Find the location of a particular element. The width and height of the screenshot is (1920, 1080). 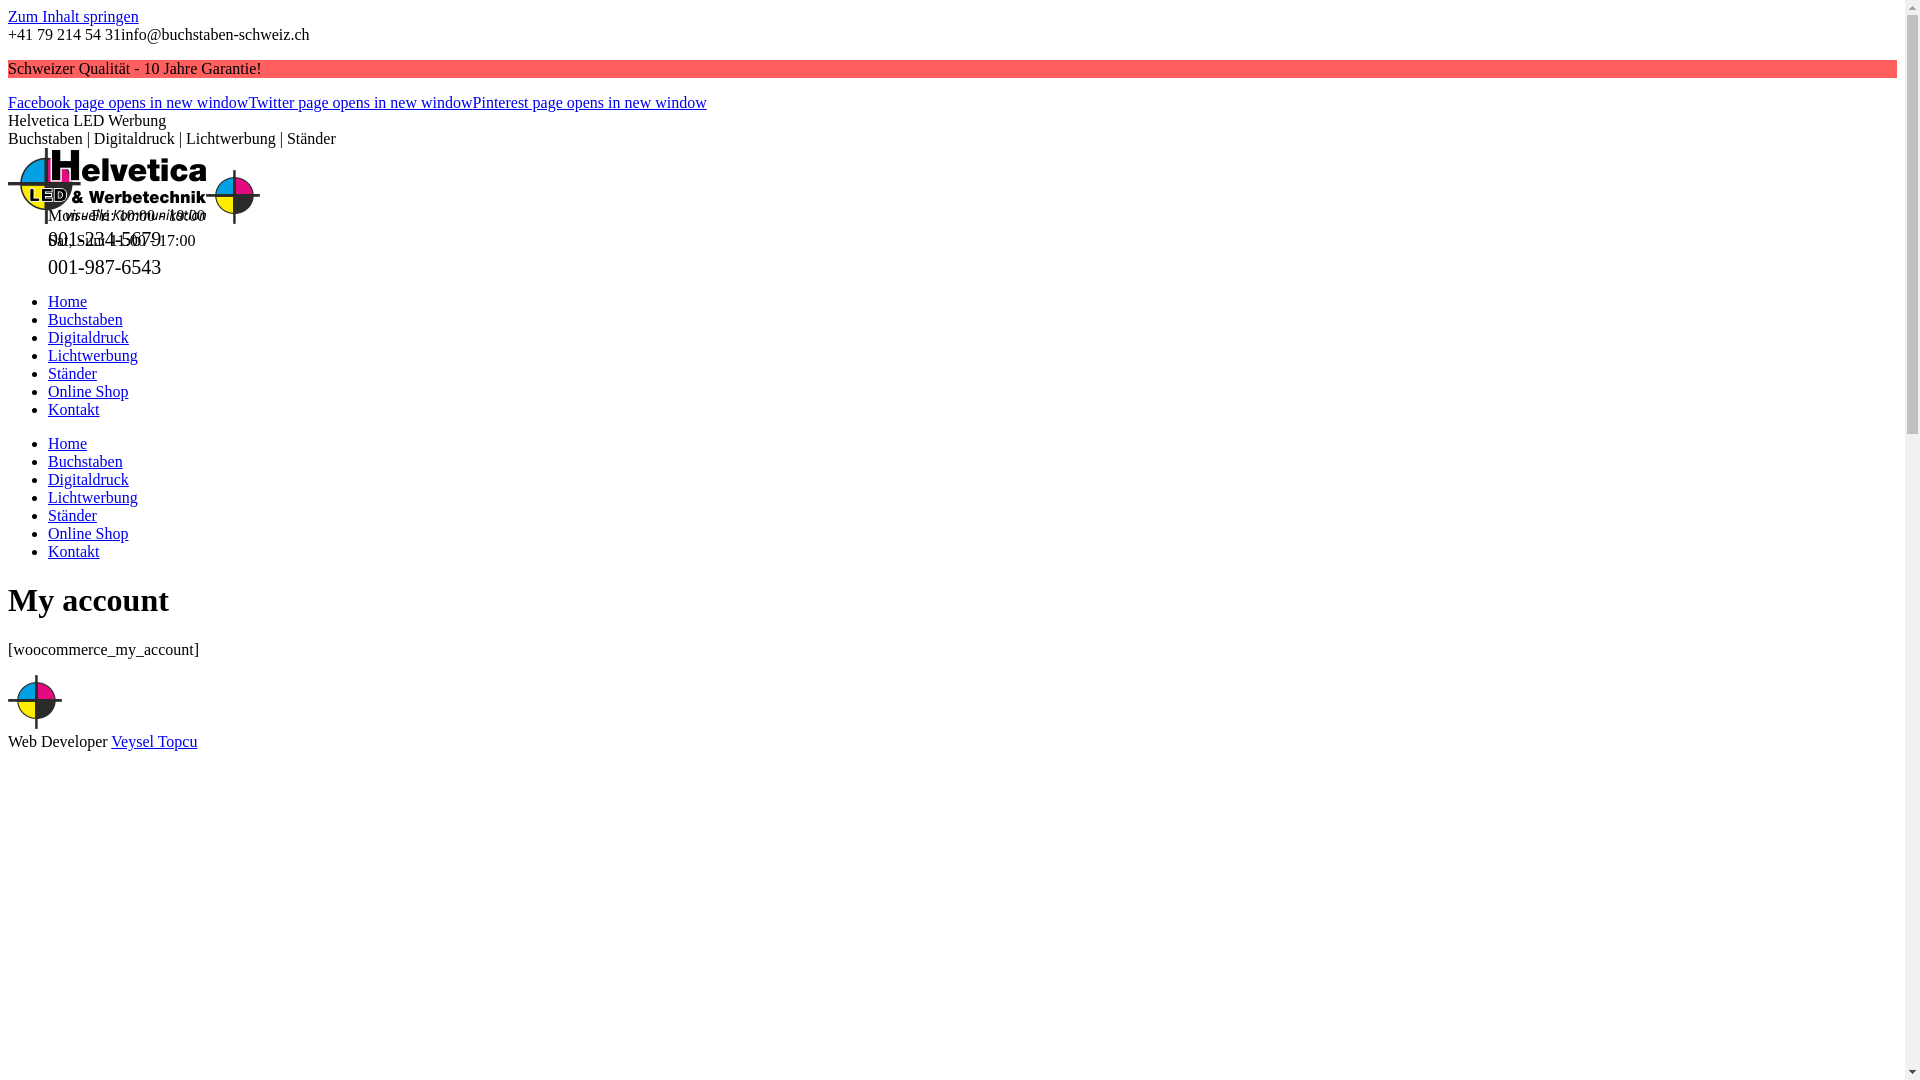

Digitaldruck is located at coordinates (88, 338).